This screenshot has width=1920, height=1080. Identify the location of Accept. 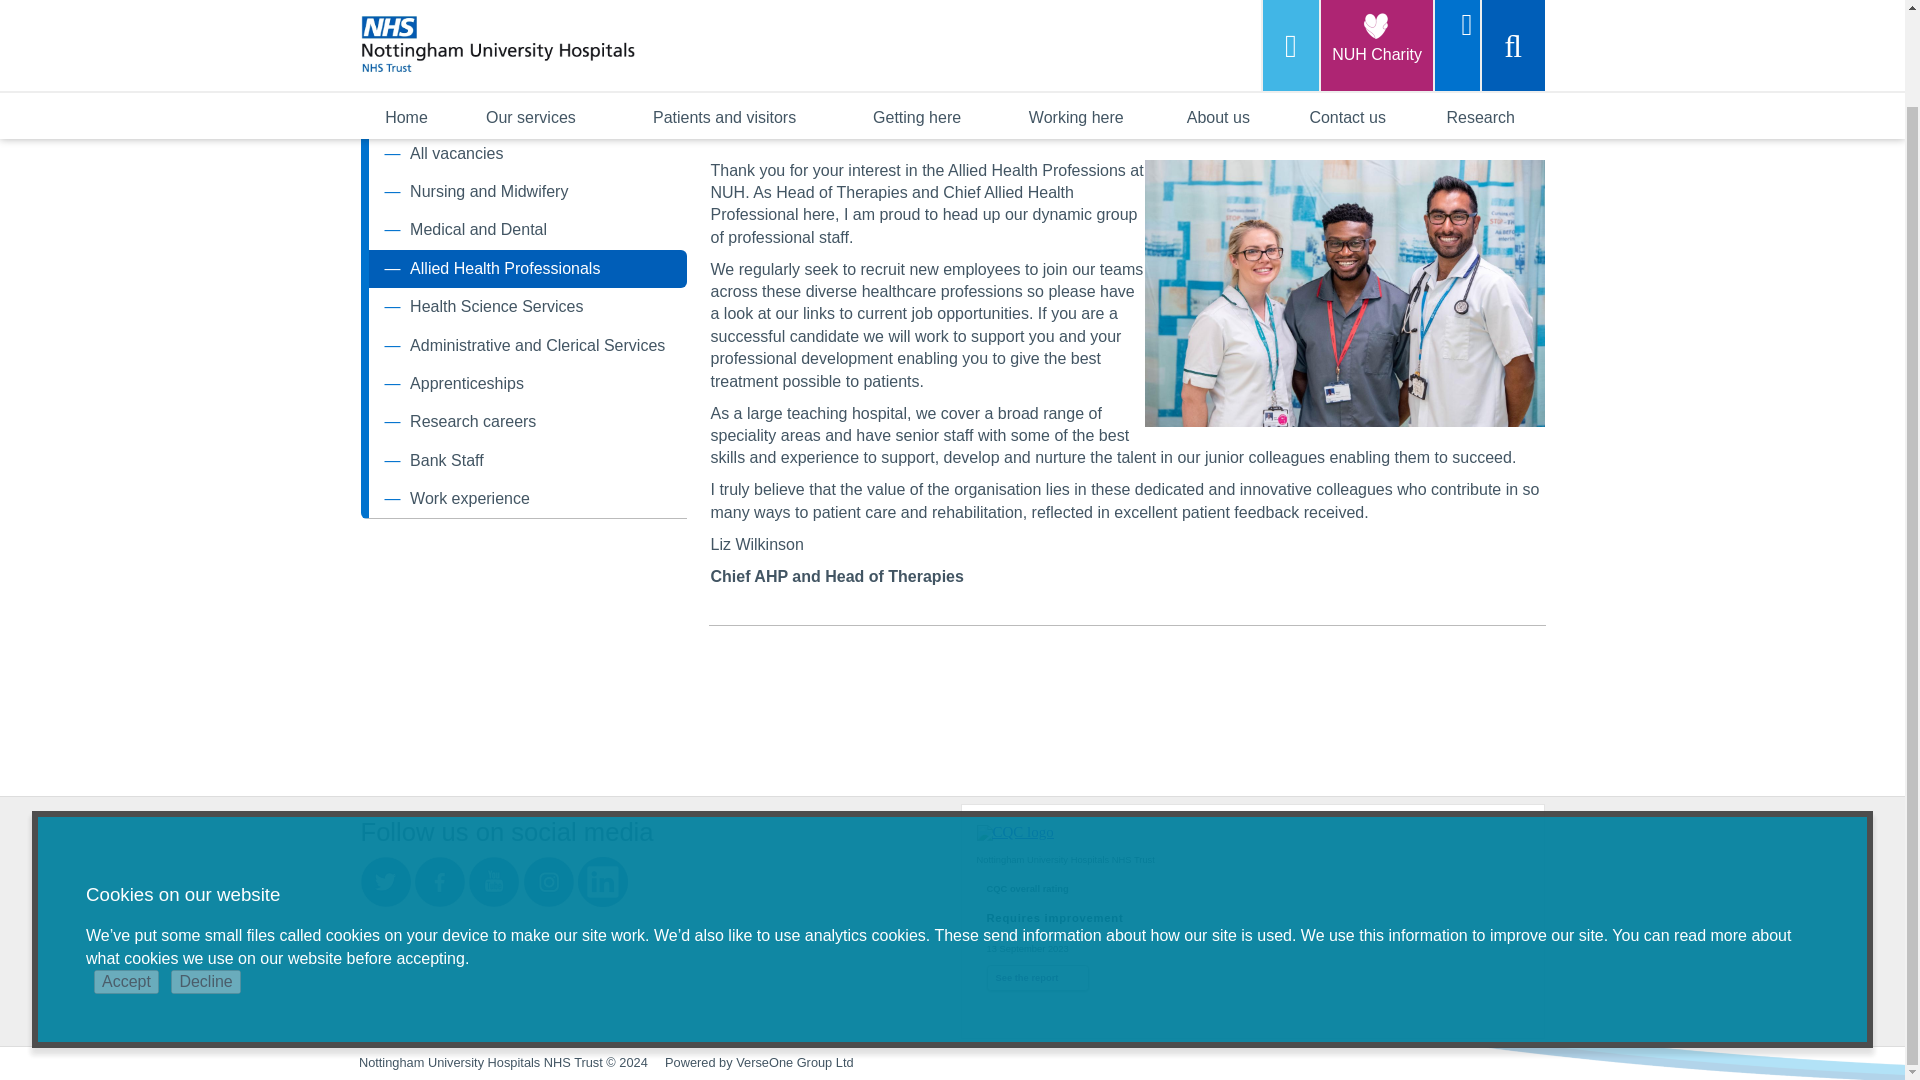
(126, 878).